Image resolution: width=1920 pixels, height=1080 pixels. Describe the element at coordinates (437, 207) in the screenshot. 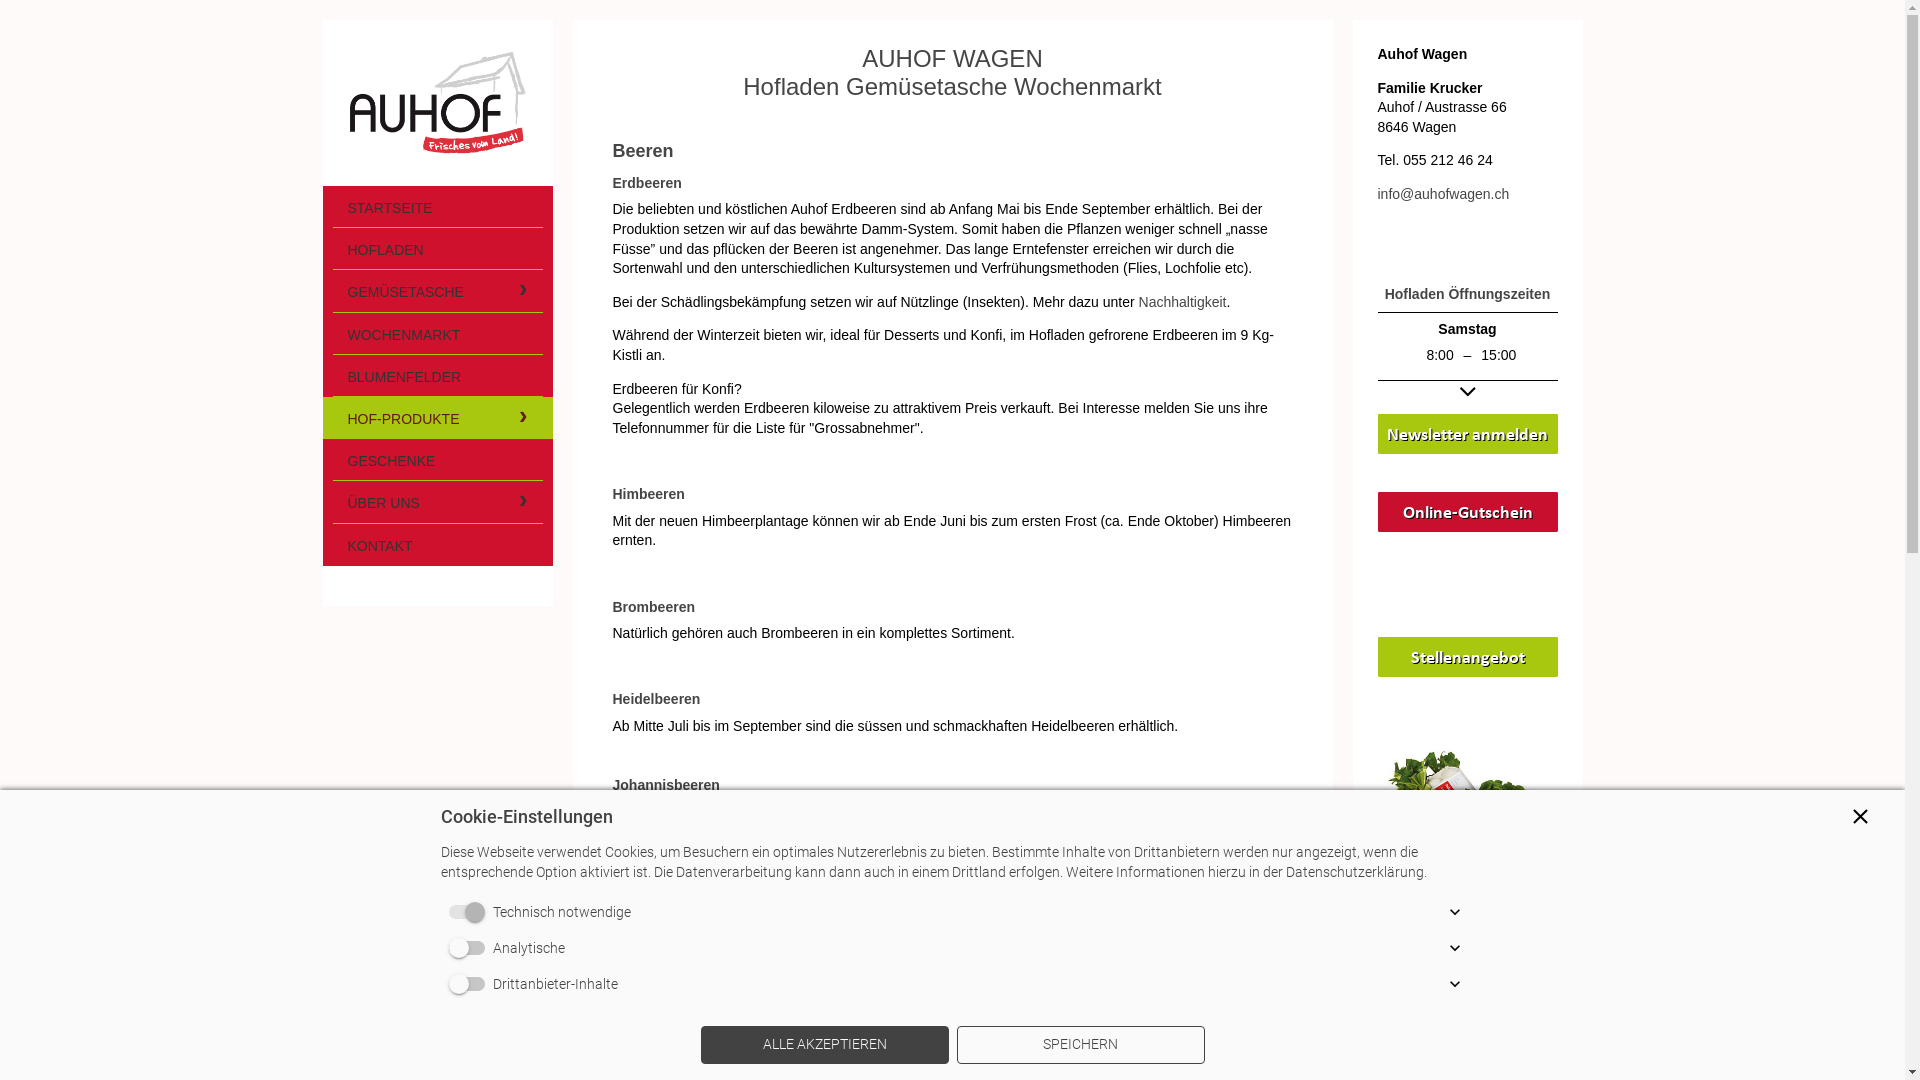

I see `STARTSEITE` at that location.